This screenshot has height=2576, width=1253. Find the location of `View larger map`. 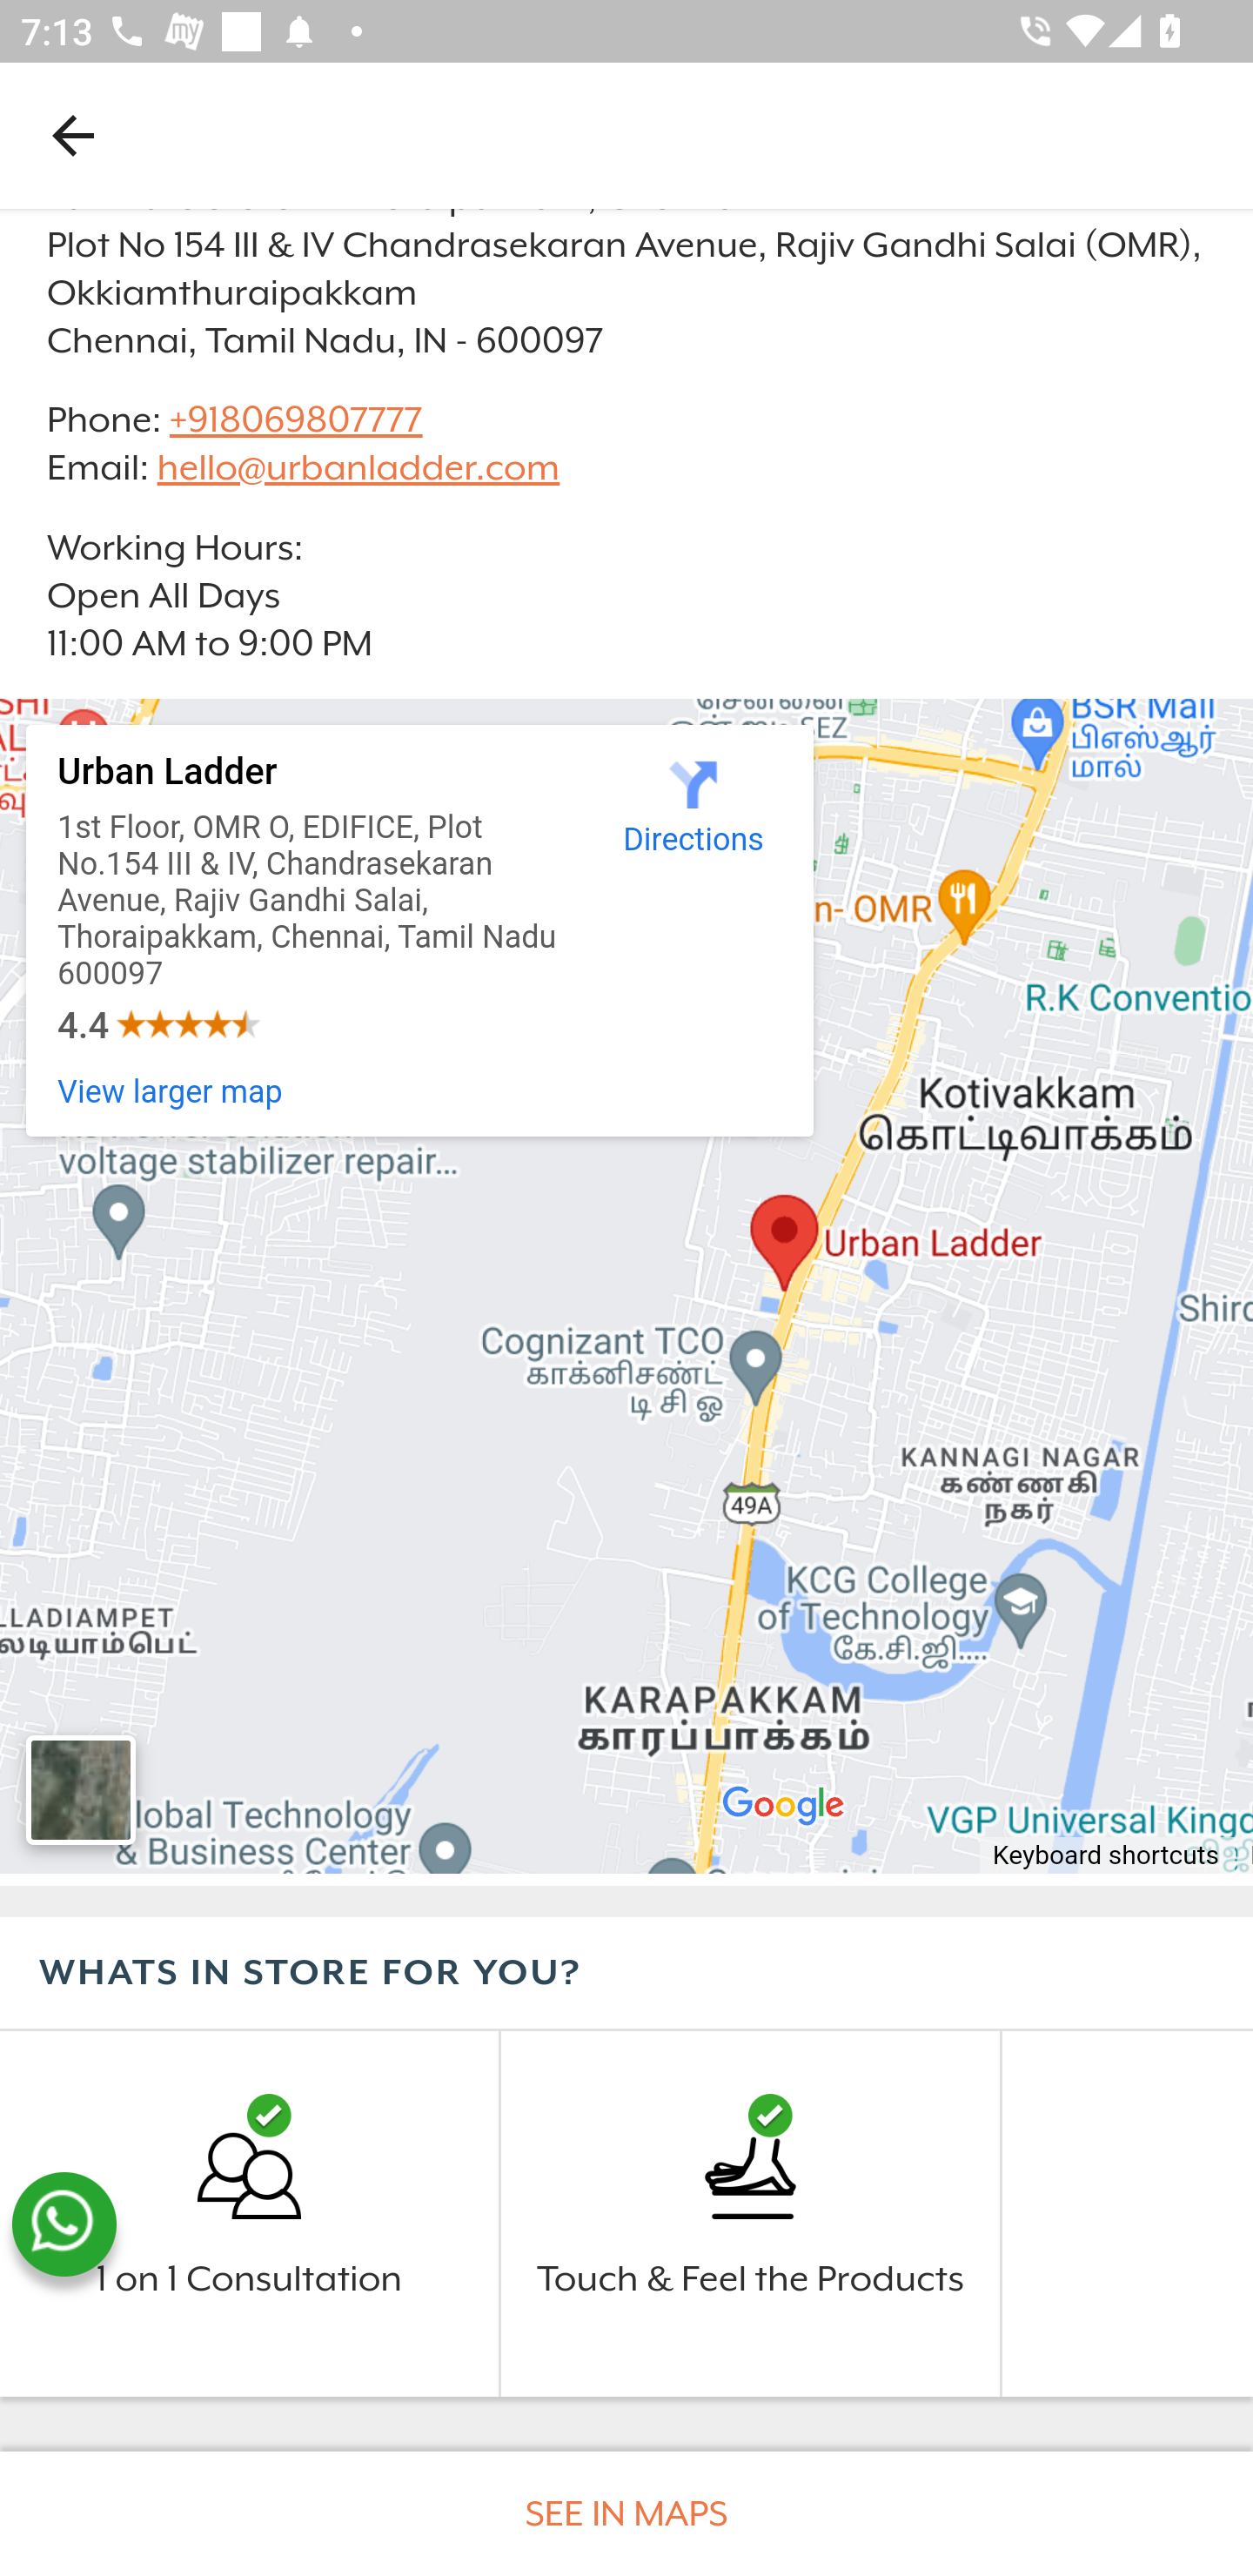

View larger map is located at coordinates (171, 1093).